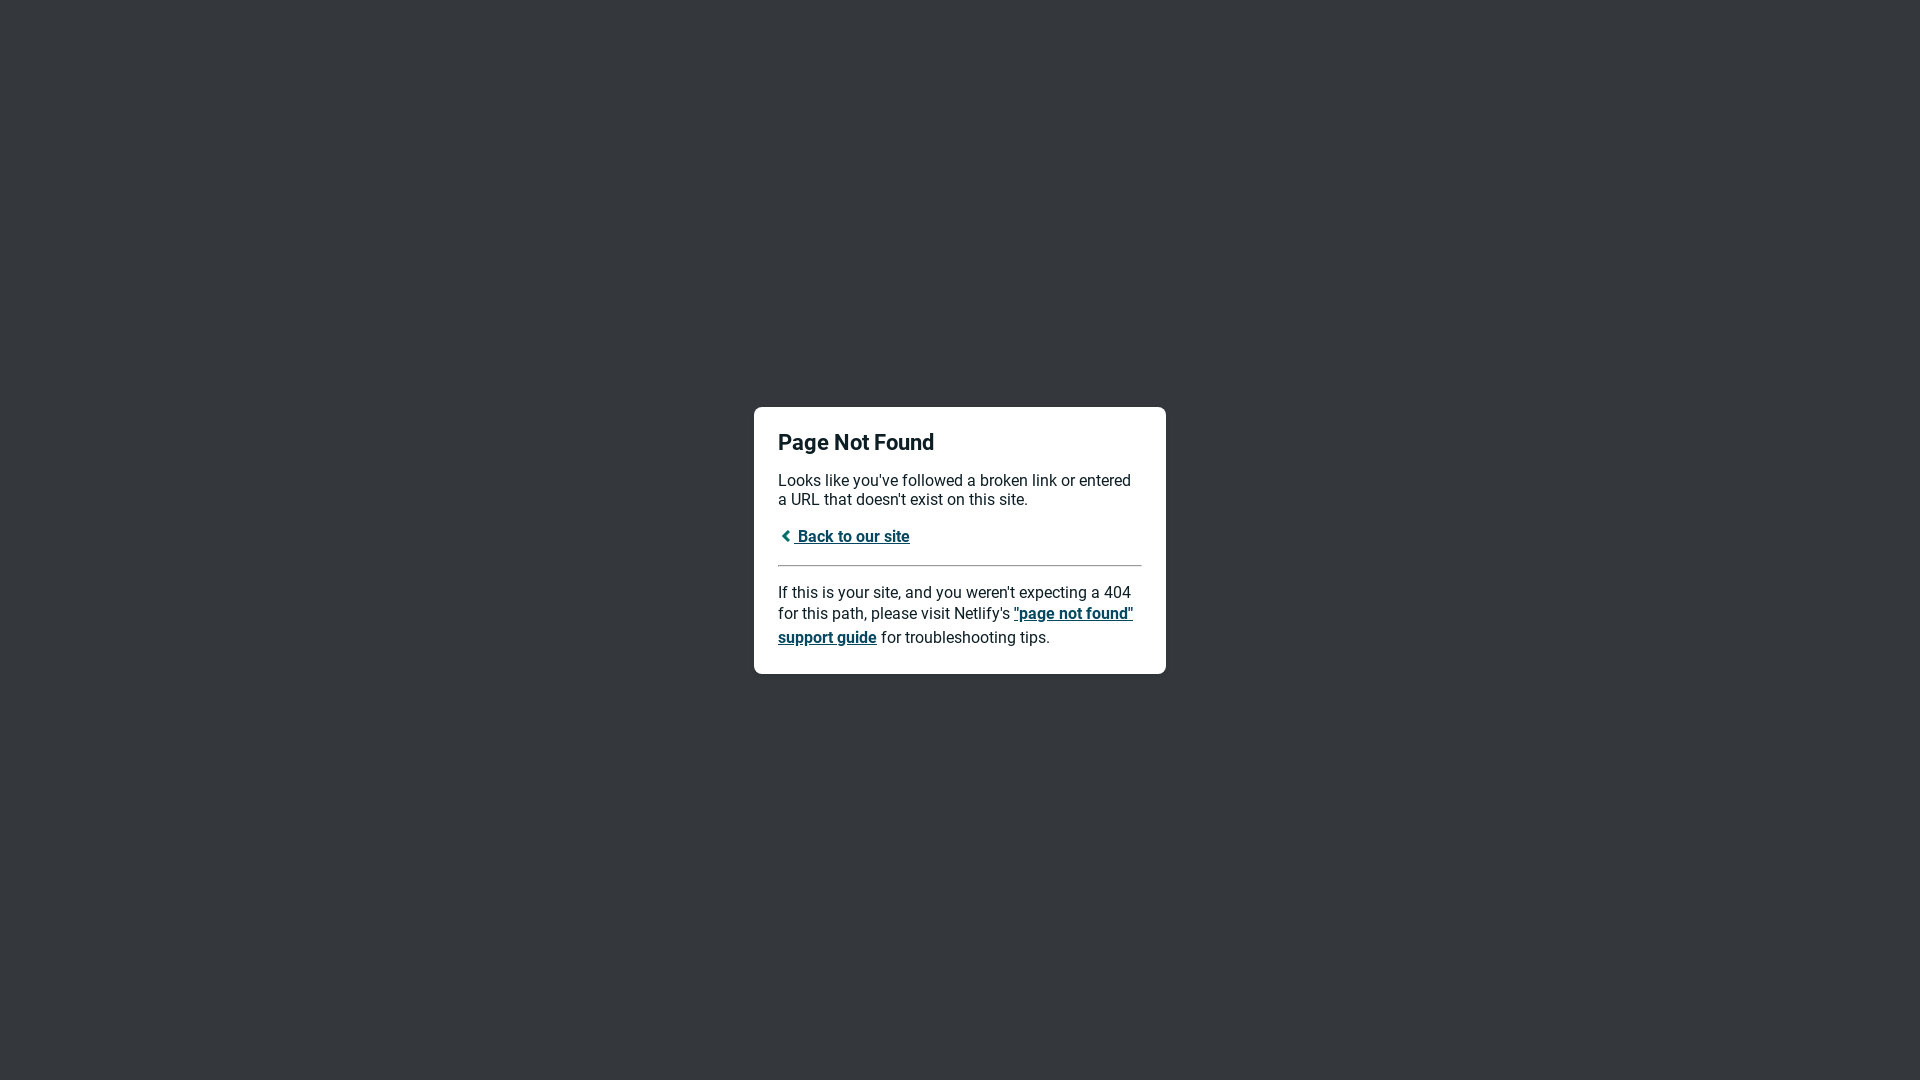 The width and height of the screenshot is (1920, 1080). I want to click on "page not found" support guide, so click(956, 626).